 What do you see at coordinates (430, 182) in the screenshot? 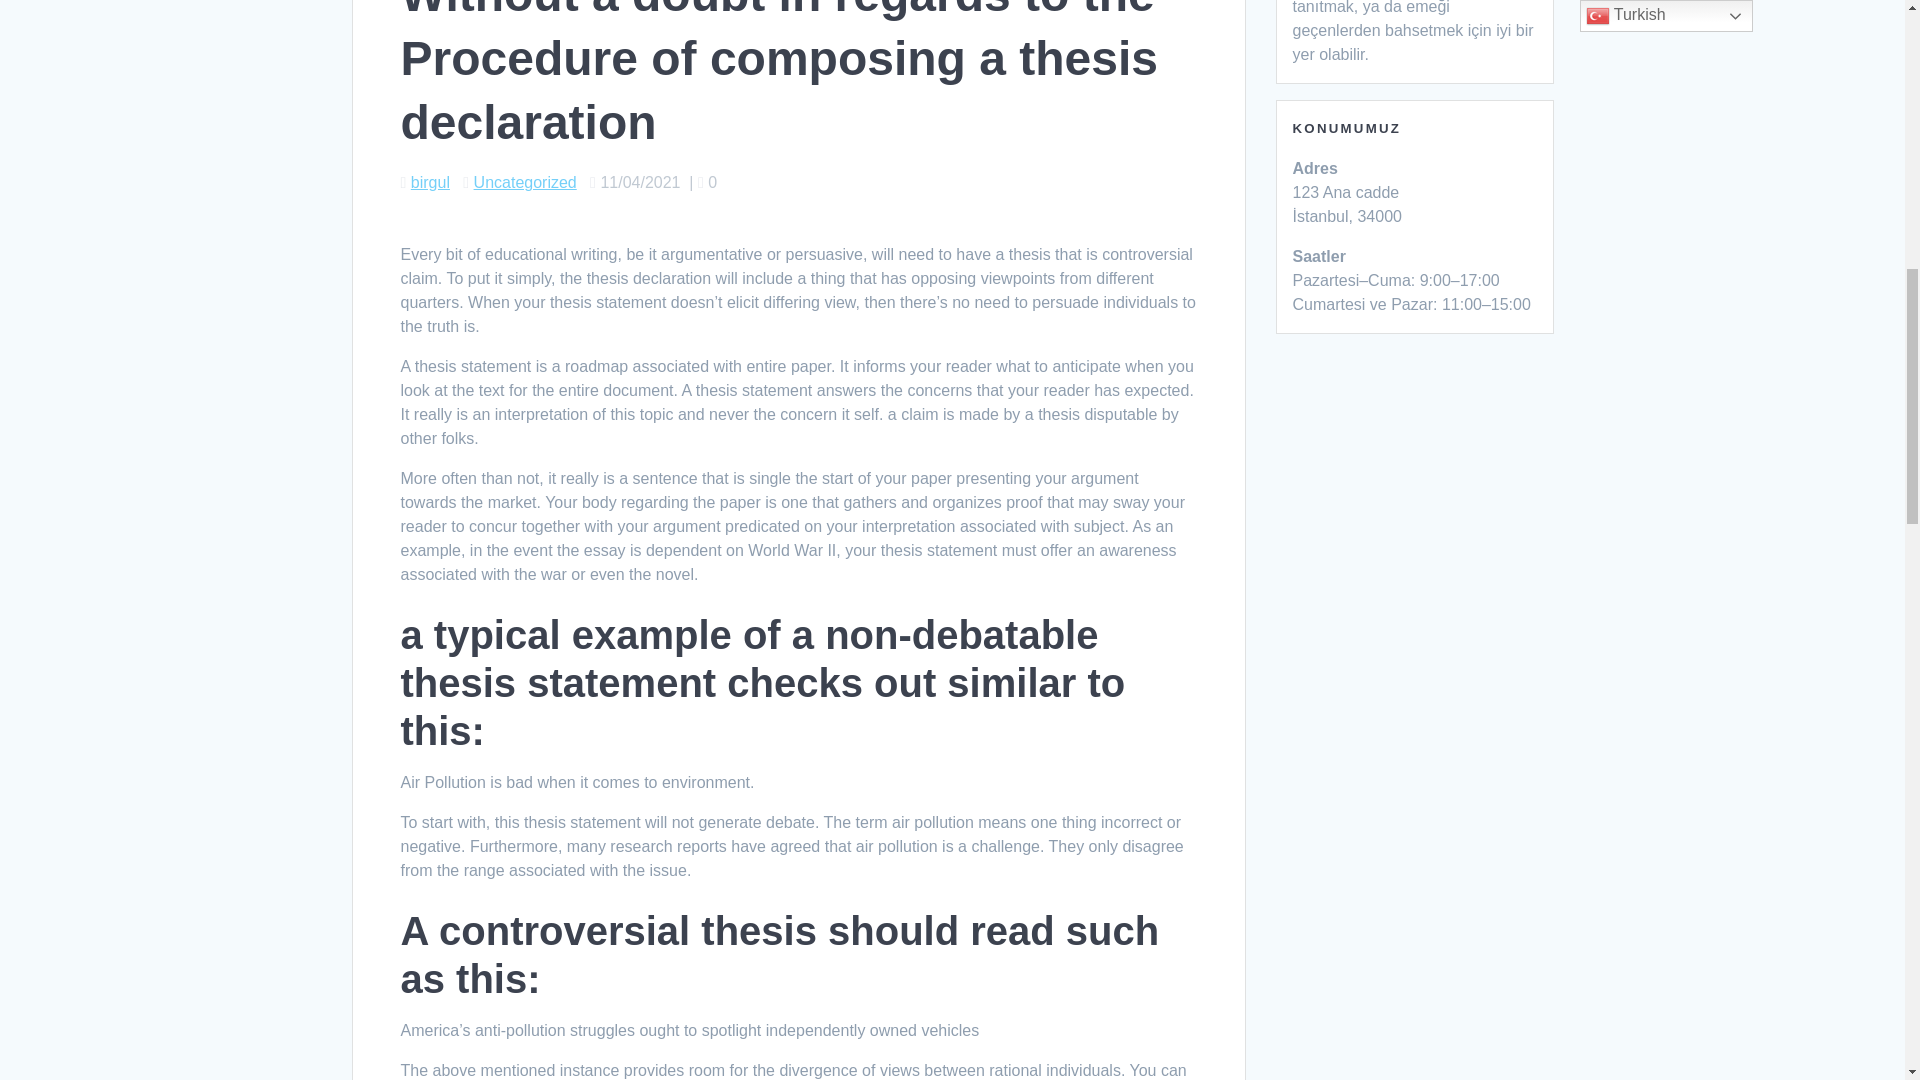
I see `birgul` at bounding box center [430, 182].